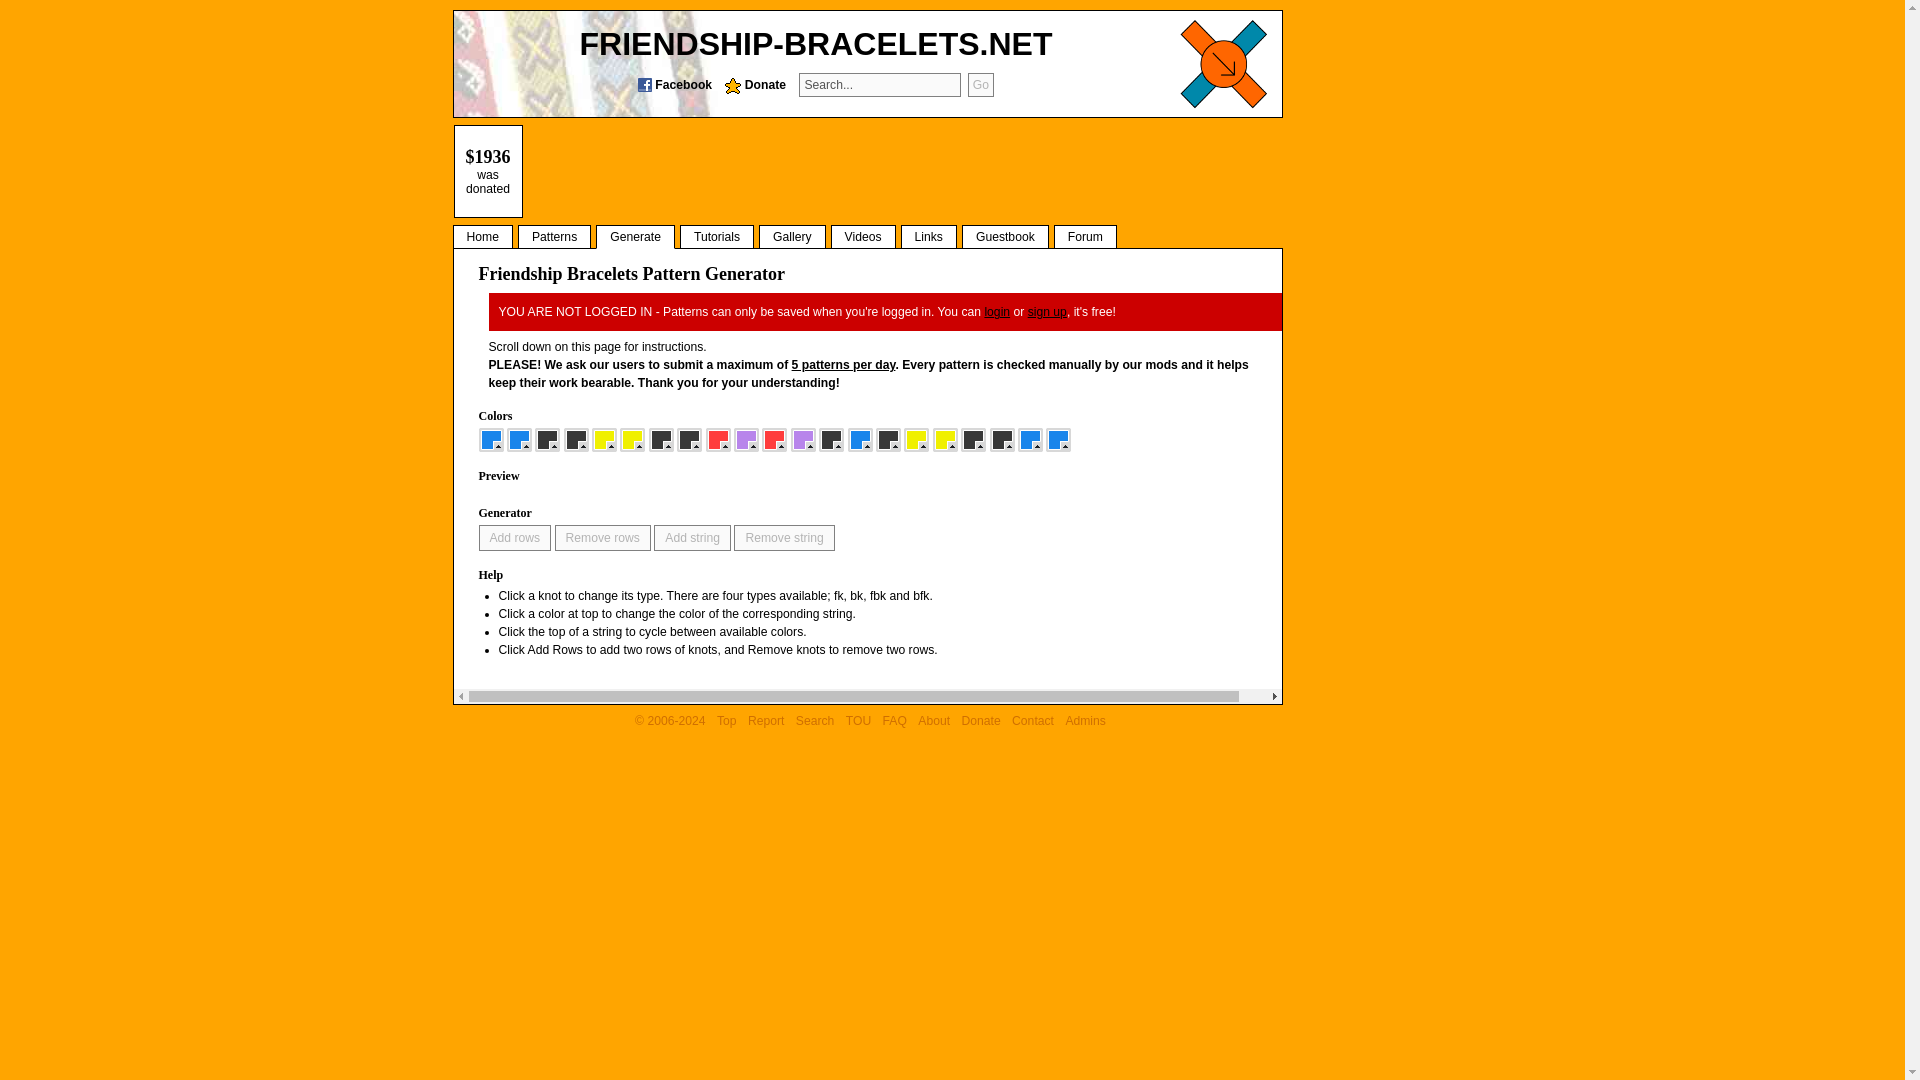  What do you see at coordinates (928, 236) in the screenshot?
I see `Links` at bounding box center [928, 236].